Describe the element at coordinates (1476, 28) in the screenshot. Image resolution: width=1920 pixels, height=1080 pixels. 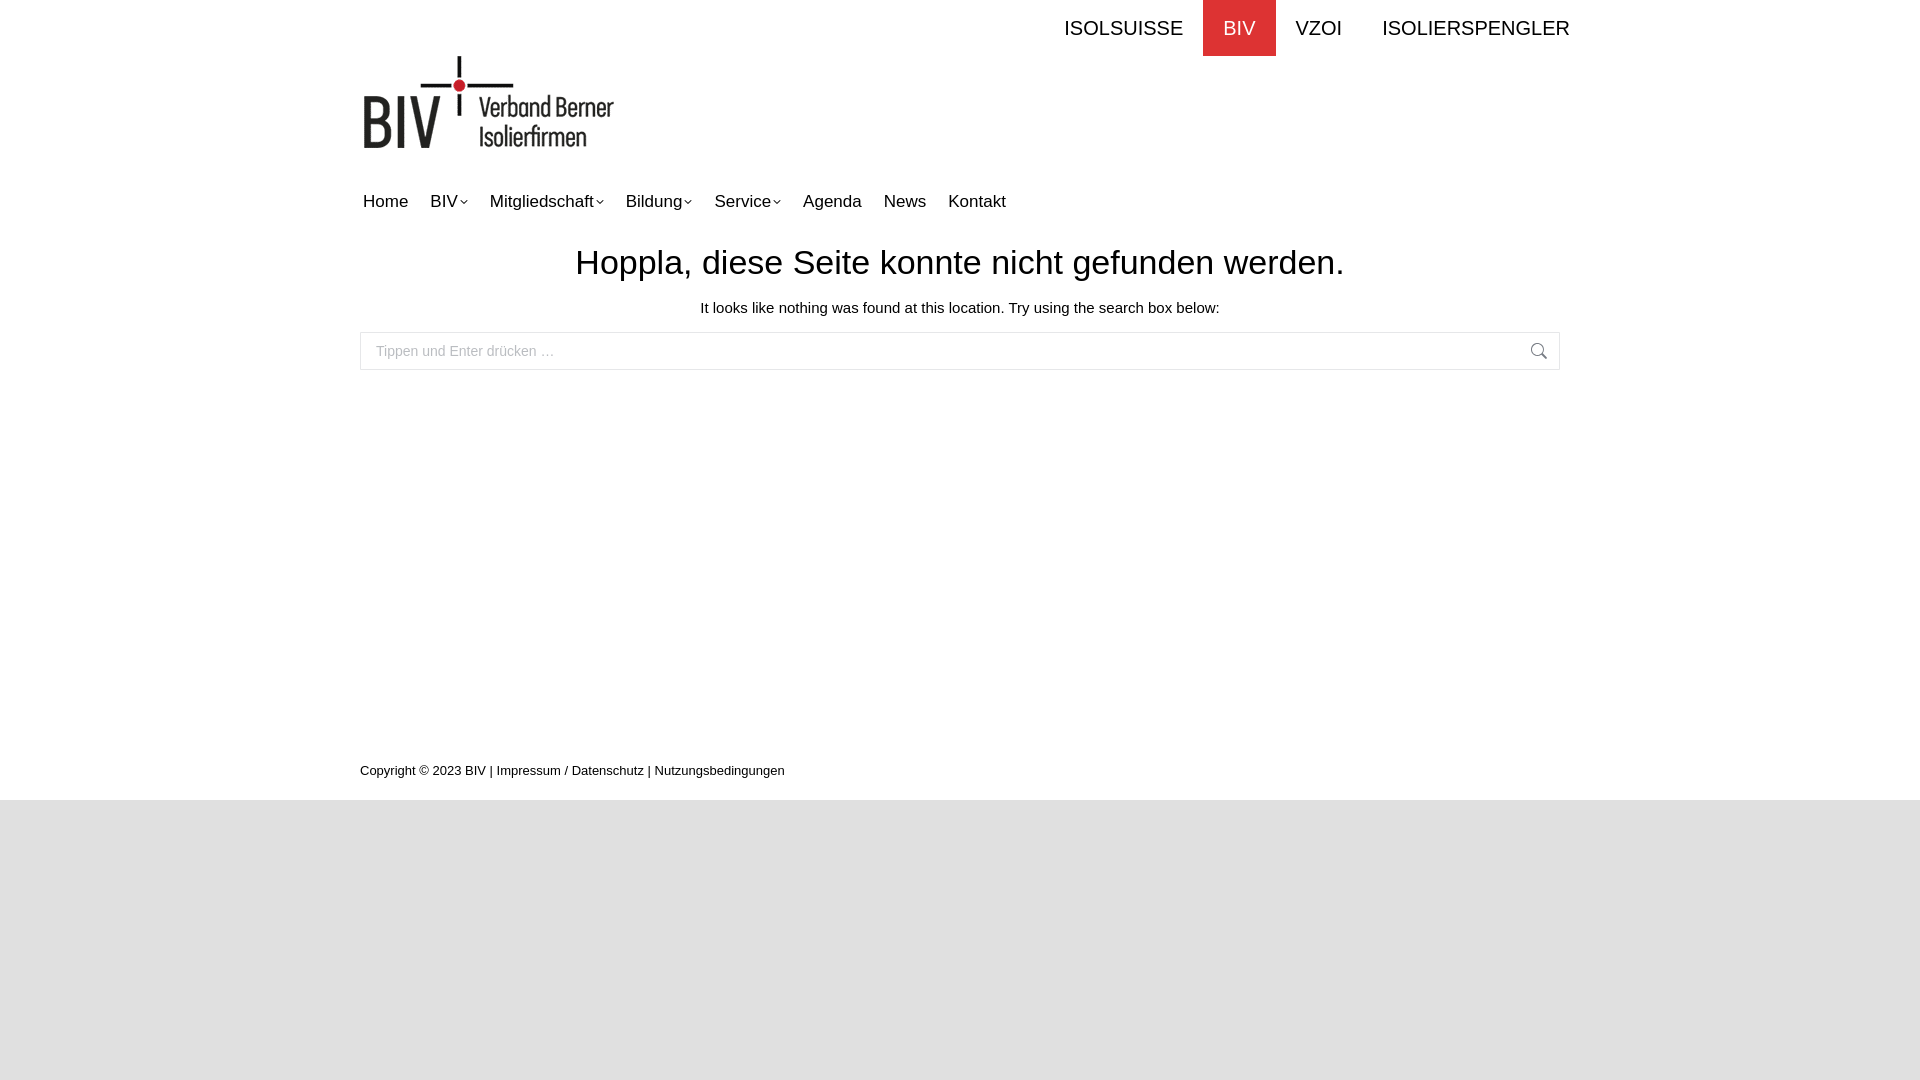
I see `ISOLIERSPENGLER` at that location.